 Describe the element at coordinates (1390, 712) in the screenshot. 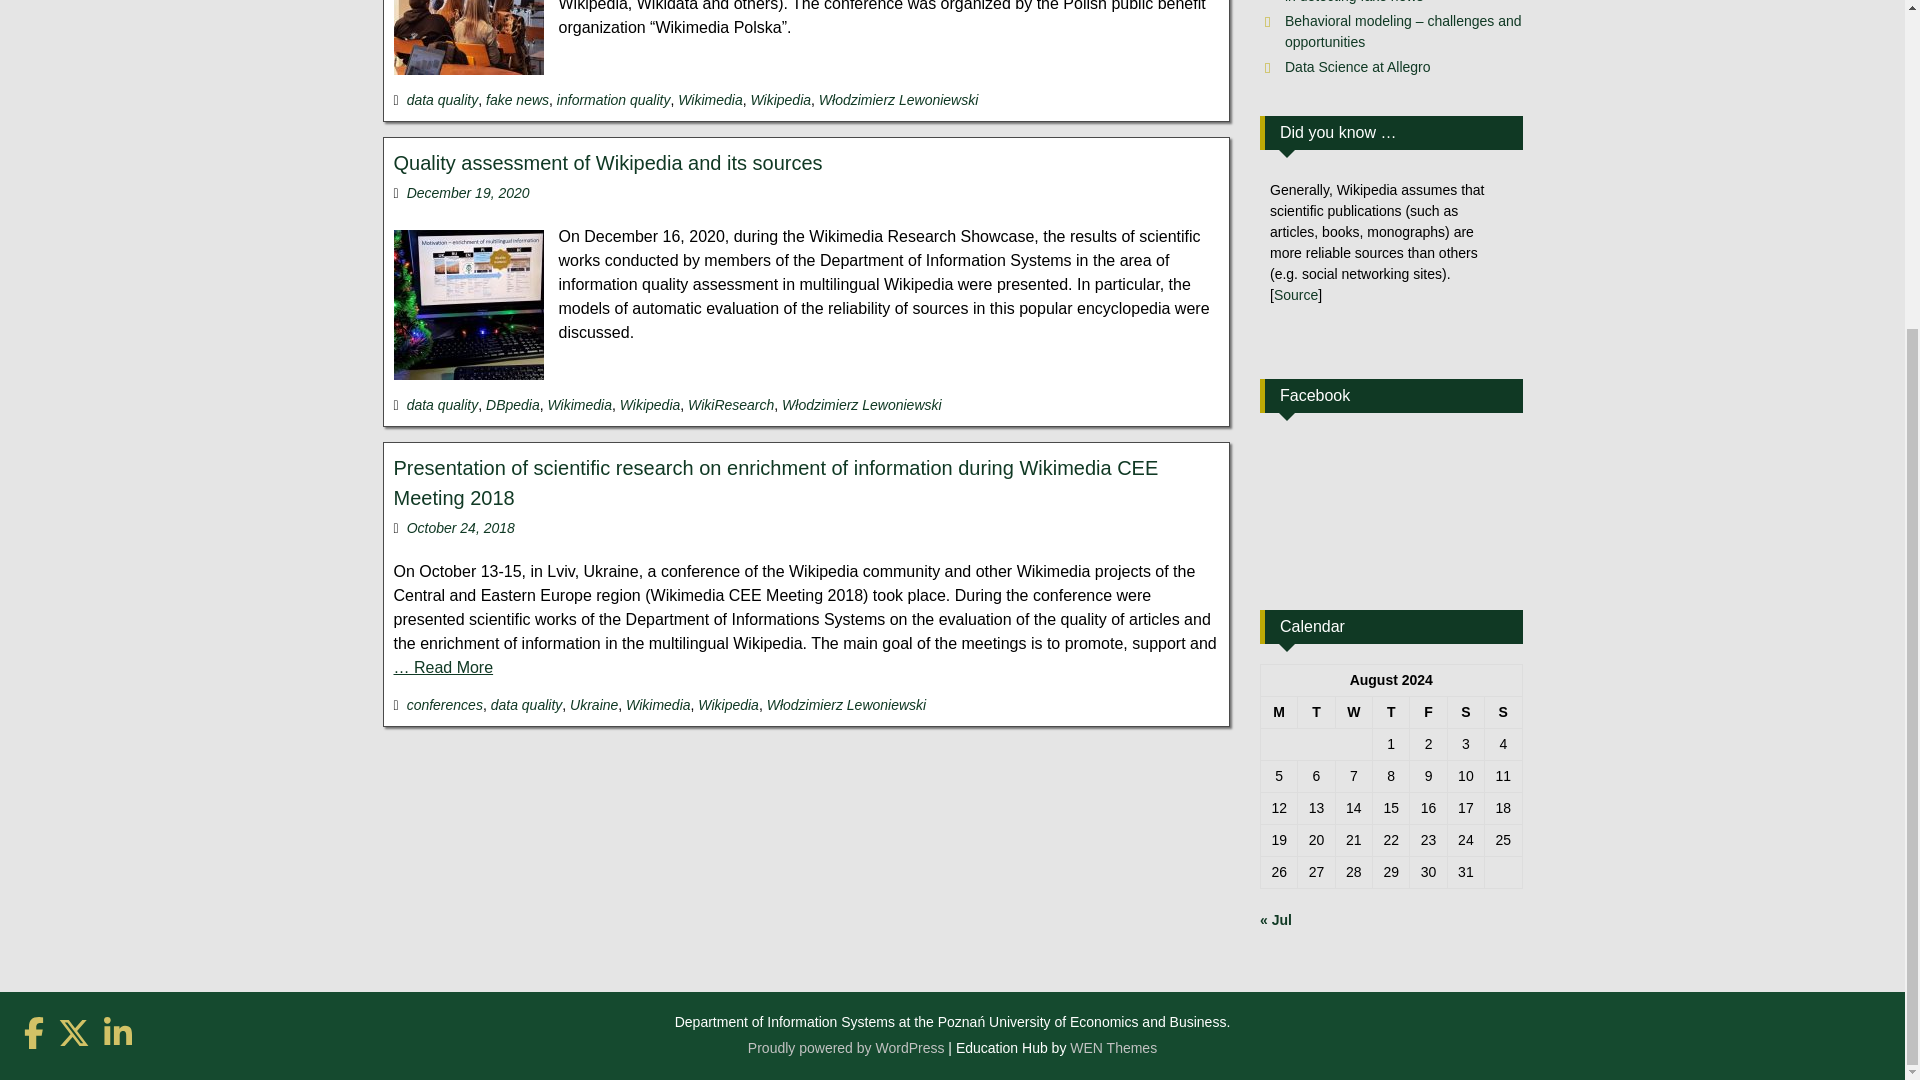

I see `Thursday` at that location.